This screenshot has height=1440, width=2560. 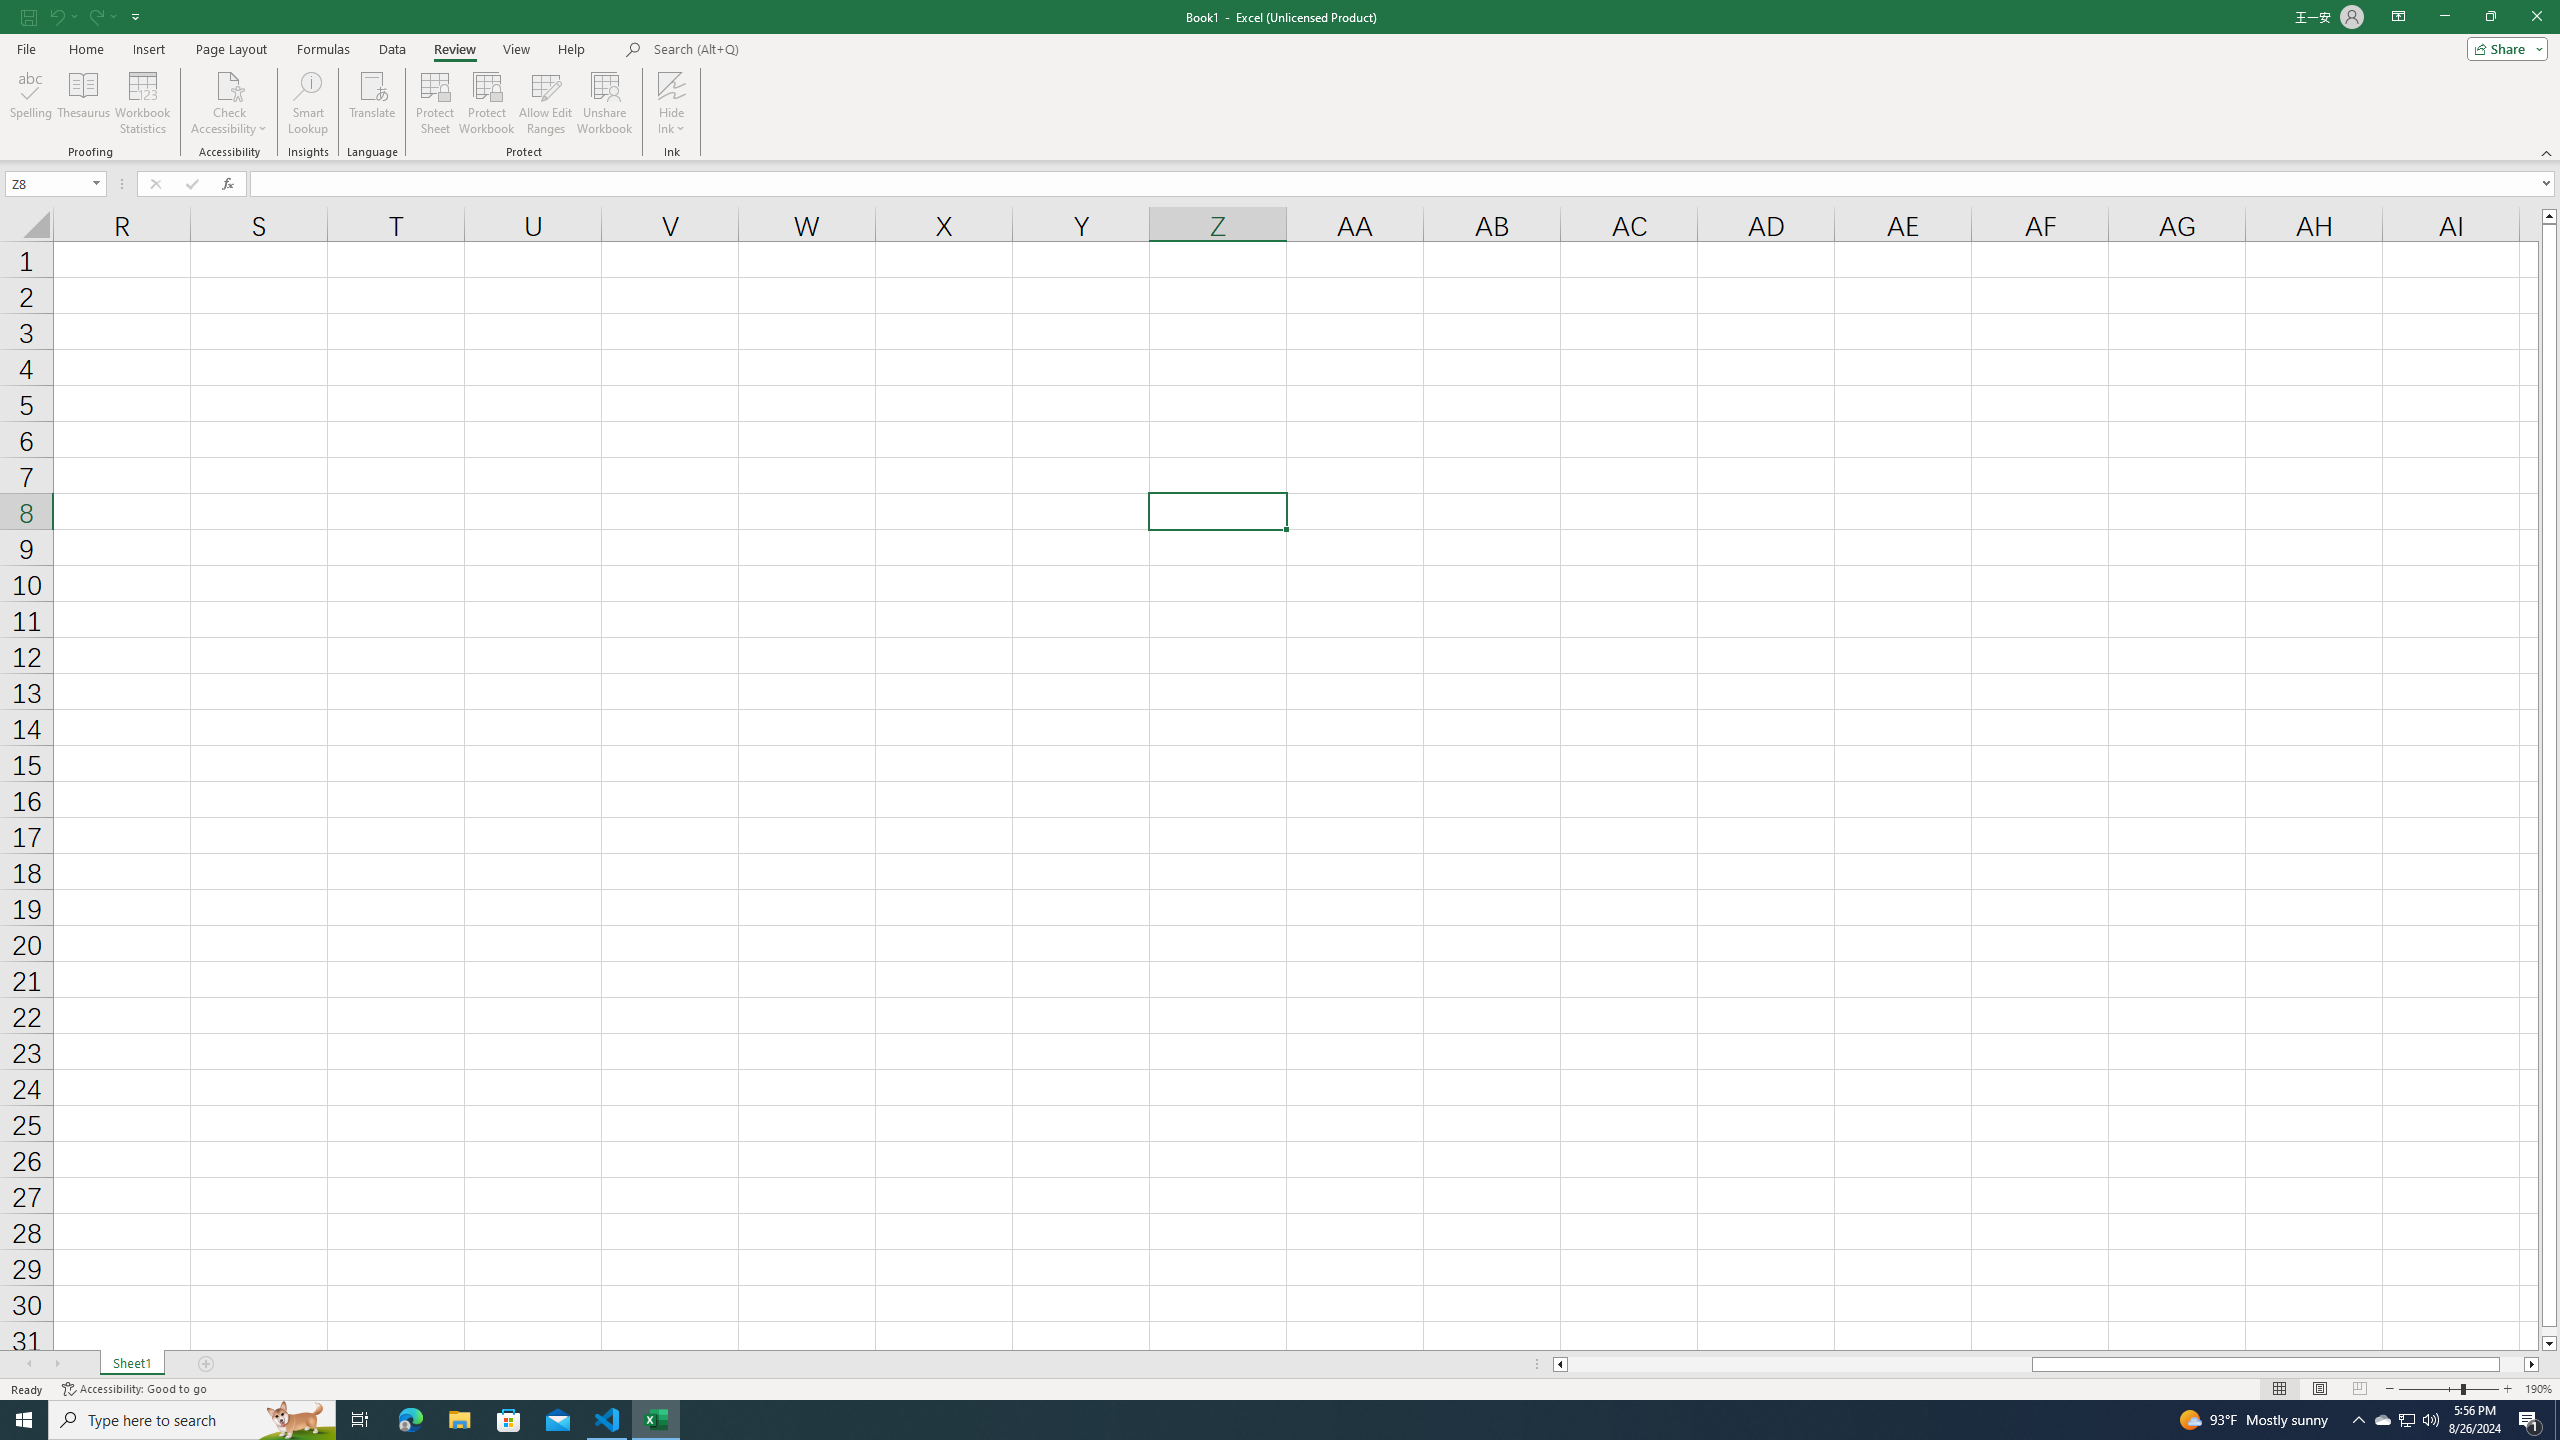 I want to click on File Tab, so click(x=26, y=48).